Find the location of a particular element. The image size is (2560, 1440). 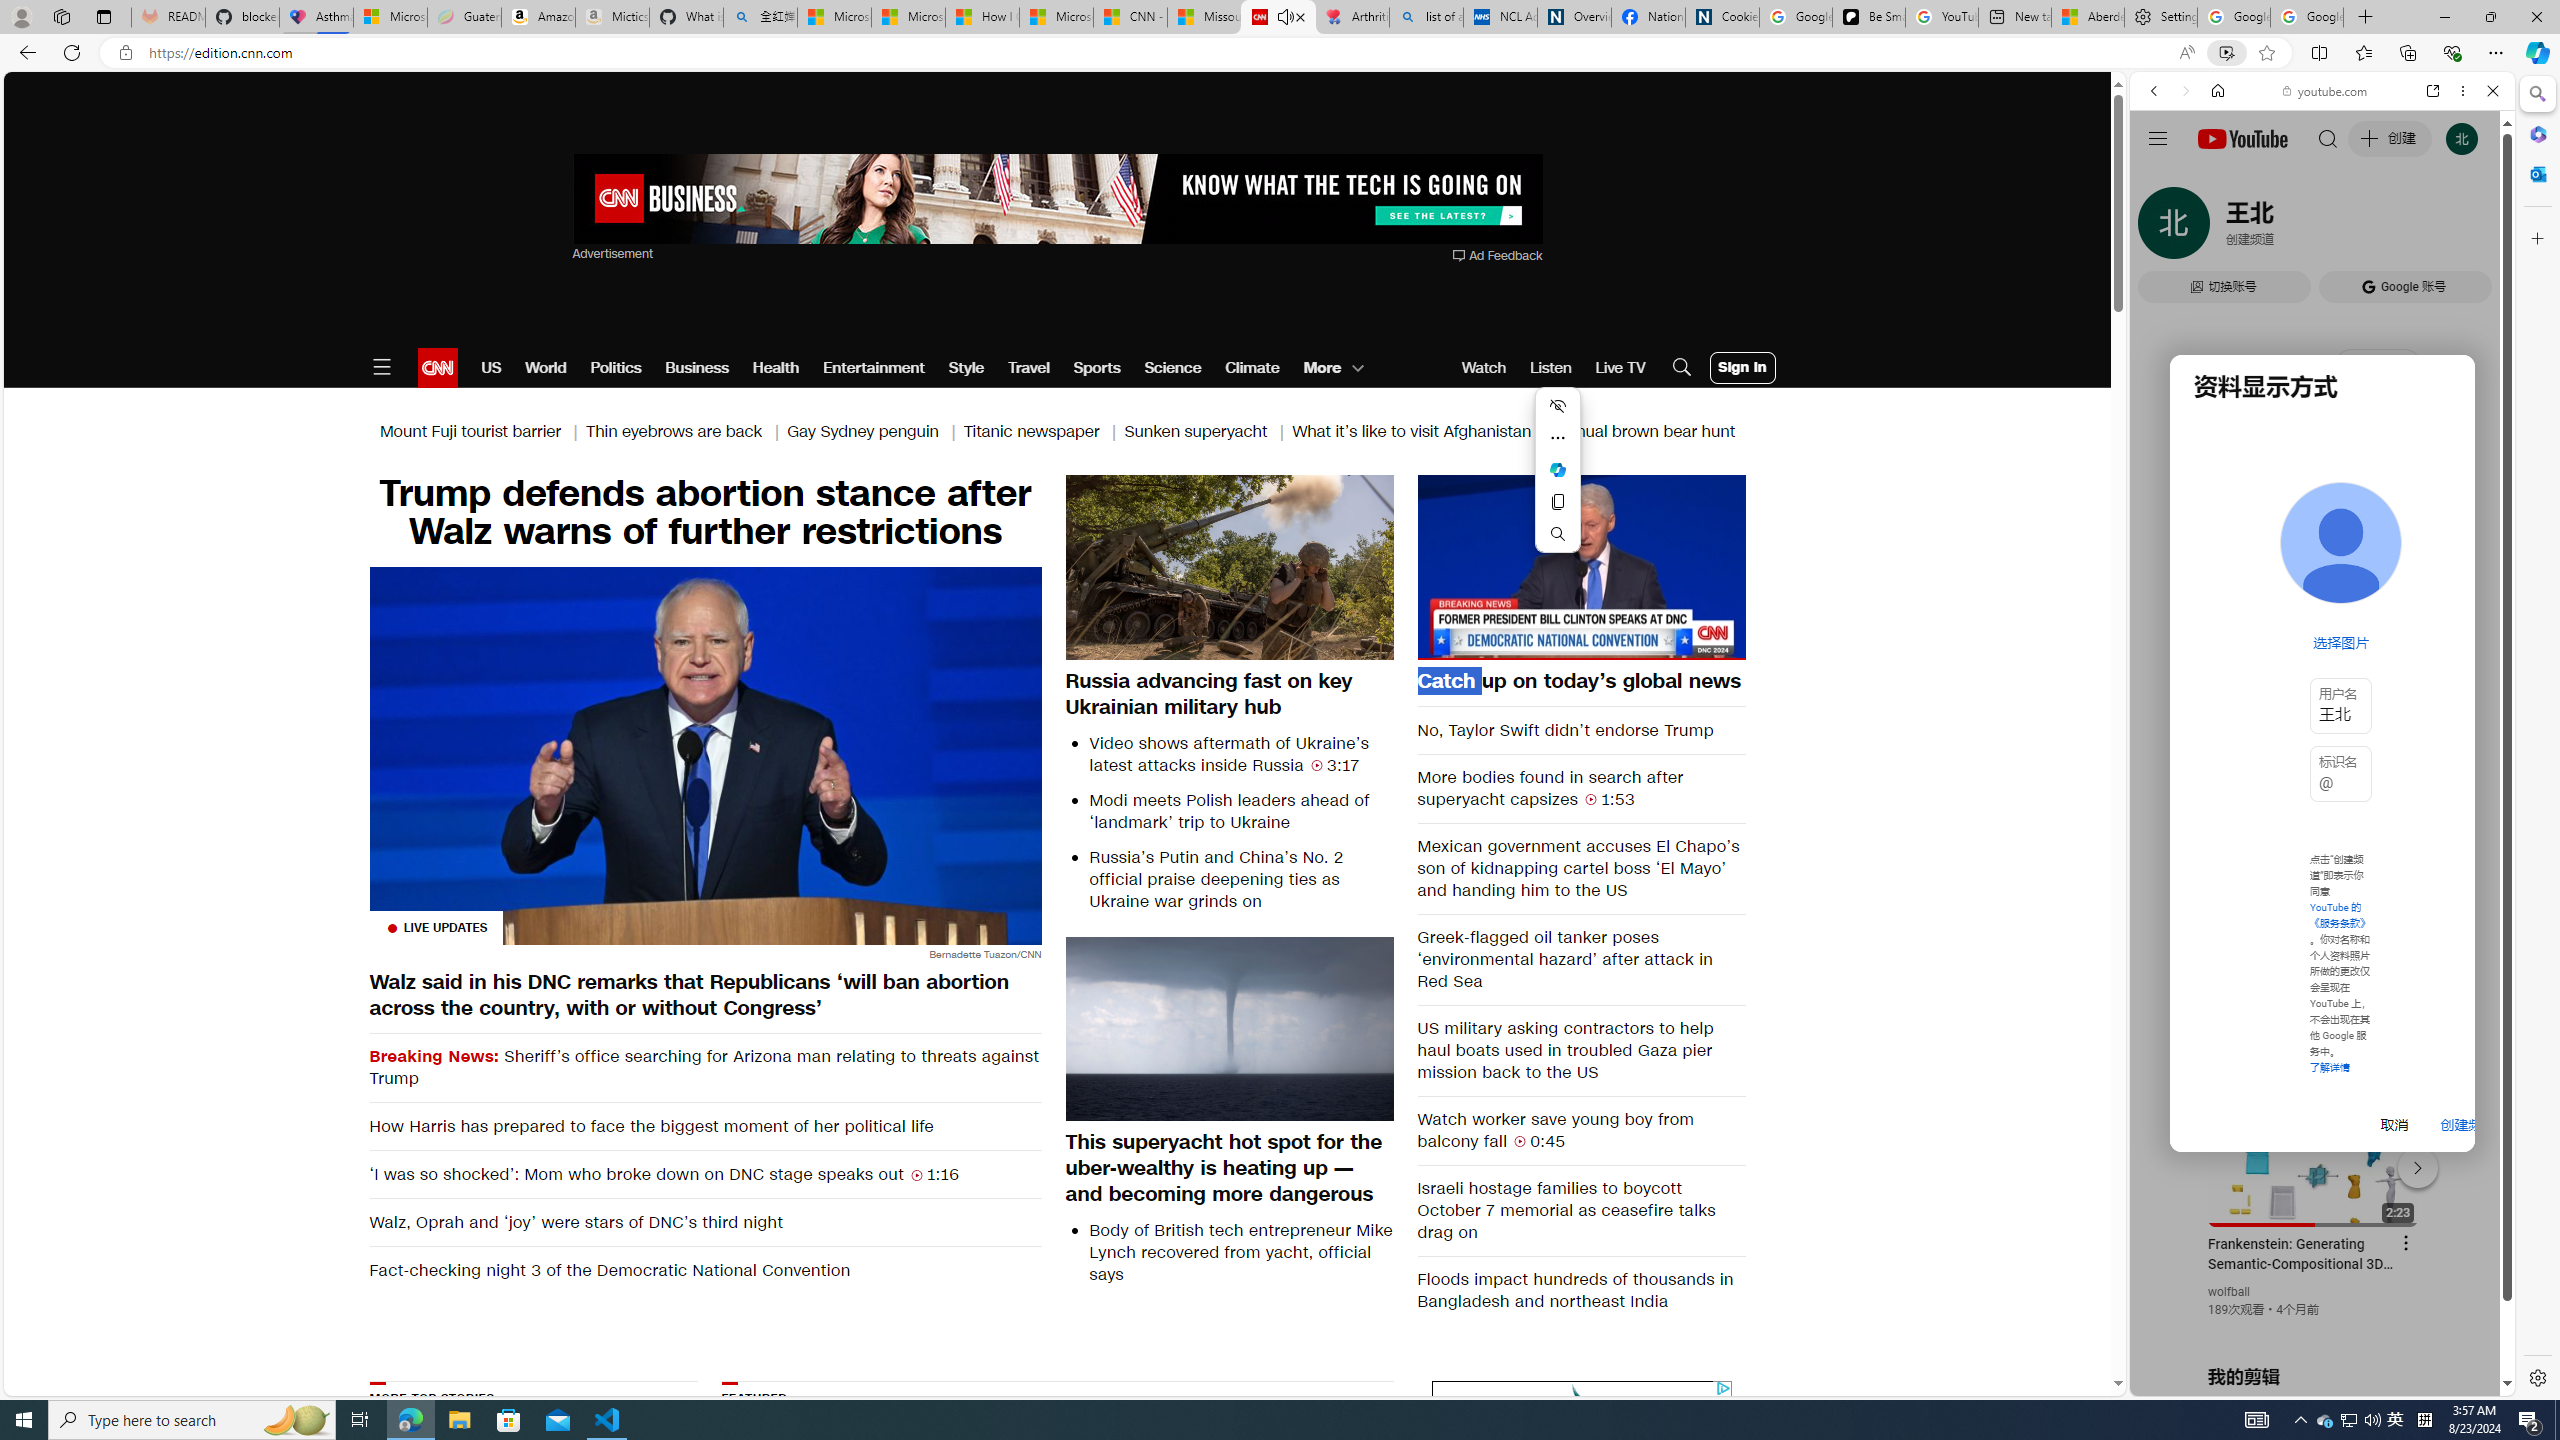

Watch worker save young boy from balcony fall 0:45 is located at coordinates (1582, 1130).